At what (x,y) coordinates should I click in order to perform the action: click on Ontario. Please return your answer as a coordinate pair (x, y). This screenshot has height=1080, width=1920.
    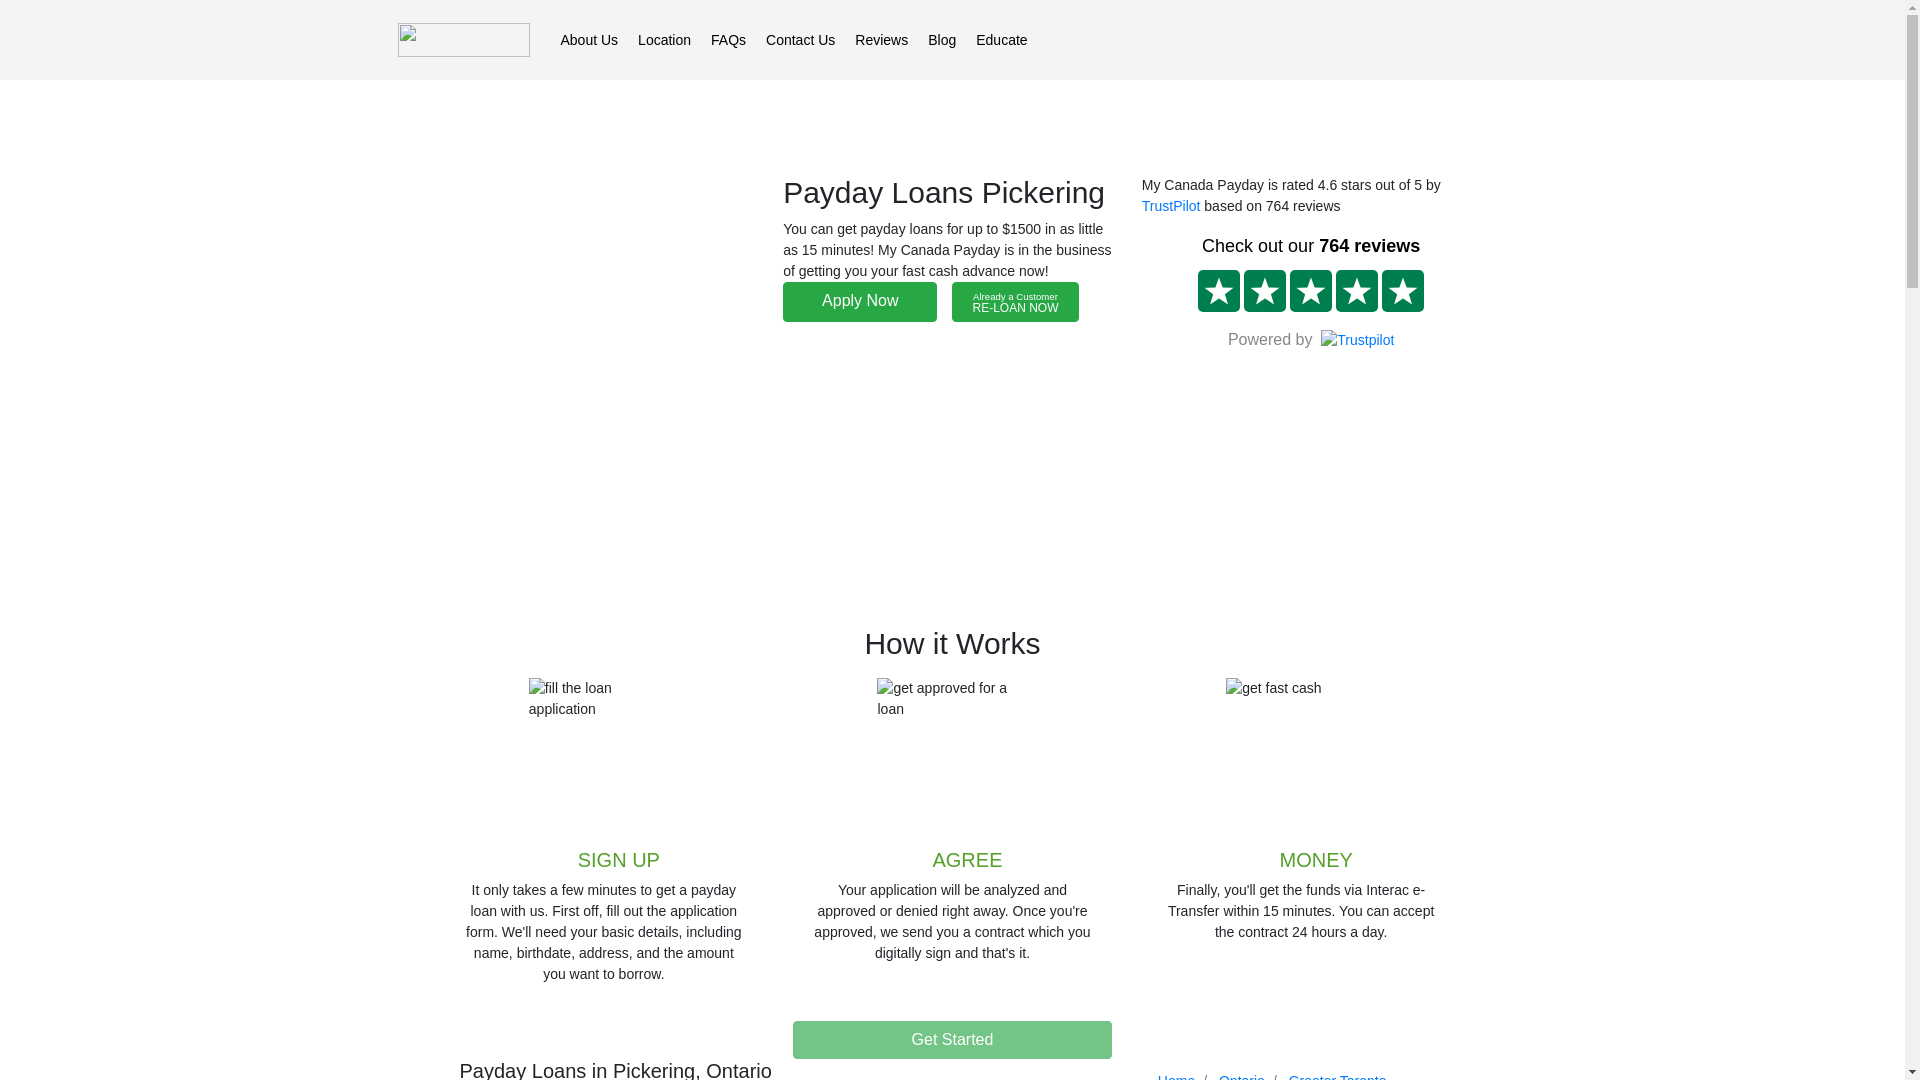
    Looking at the image, I should click on (1242, 1076).